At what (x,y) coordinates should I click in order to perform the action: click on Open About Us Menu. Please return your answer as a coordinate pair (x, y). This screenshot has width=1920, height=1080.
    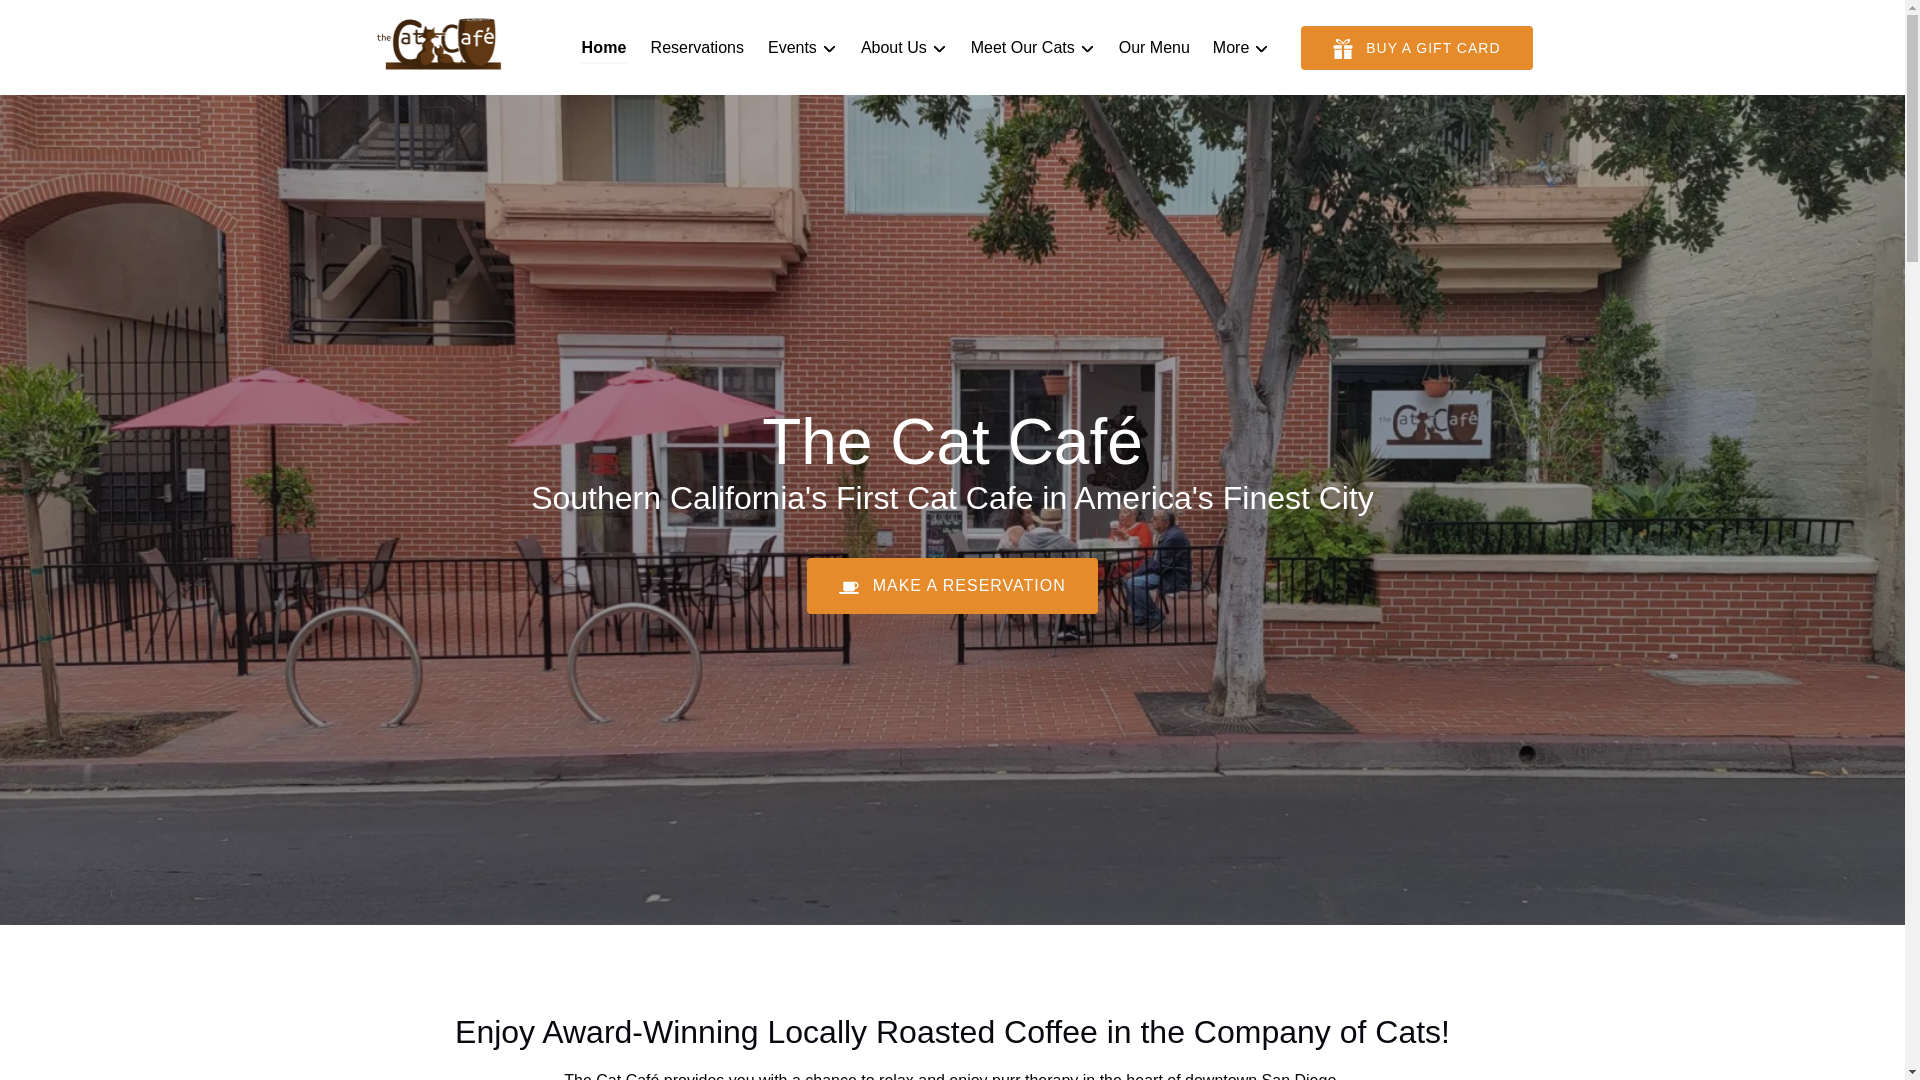
    Looking at the image, I should click on (908, 43).